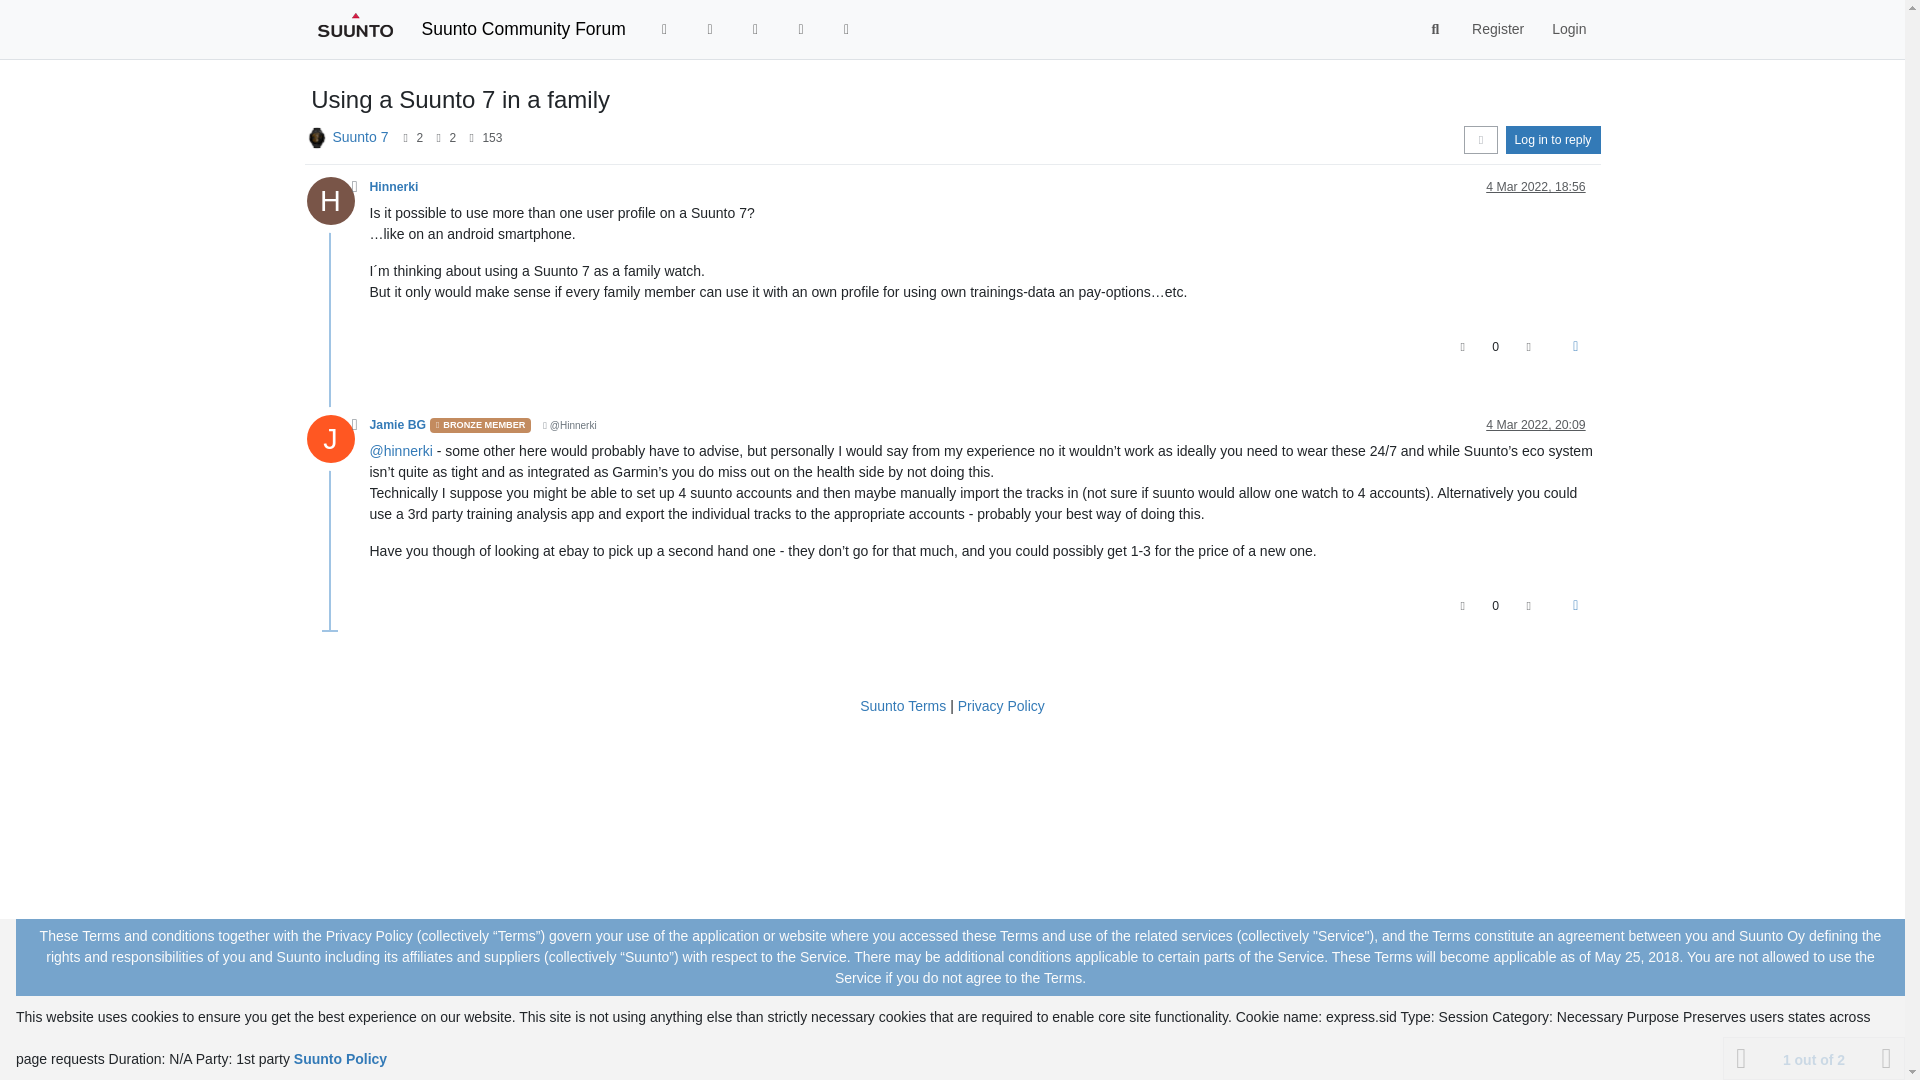 This screenshot has height=1080, width=1920. What do you see at coordinates (846, 28) in the screenshot?
I see `Groups` at bounding box center [846, 28].